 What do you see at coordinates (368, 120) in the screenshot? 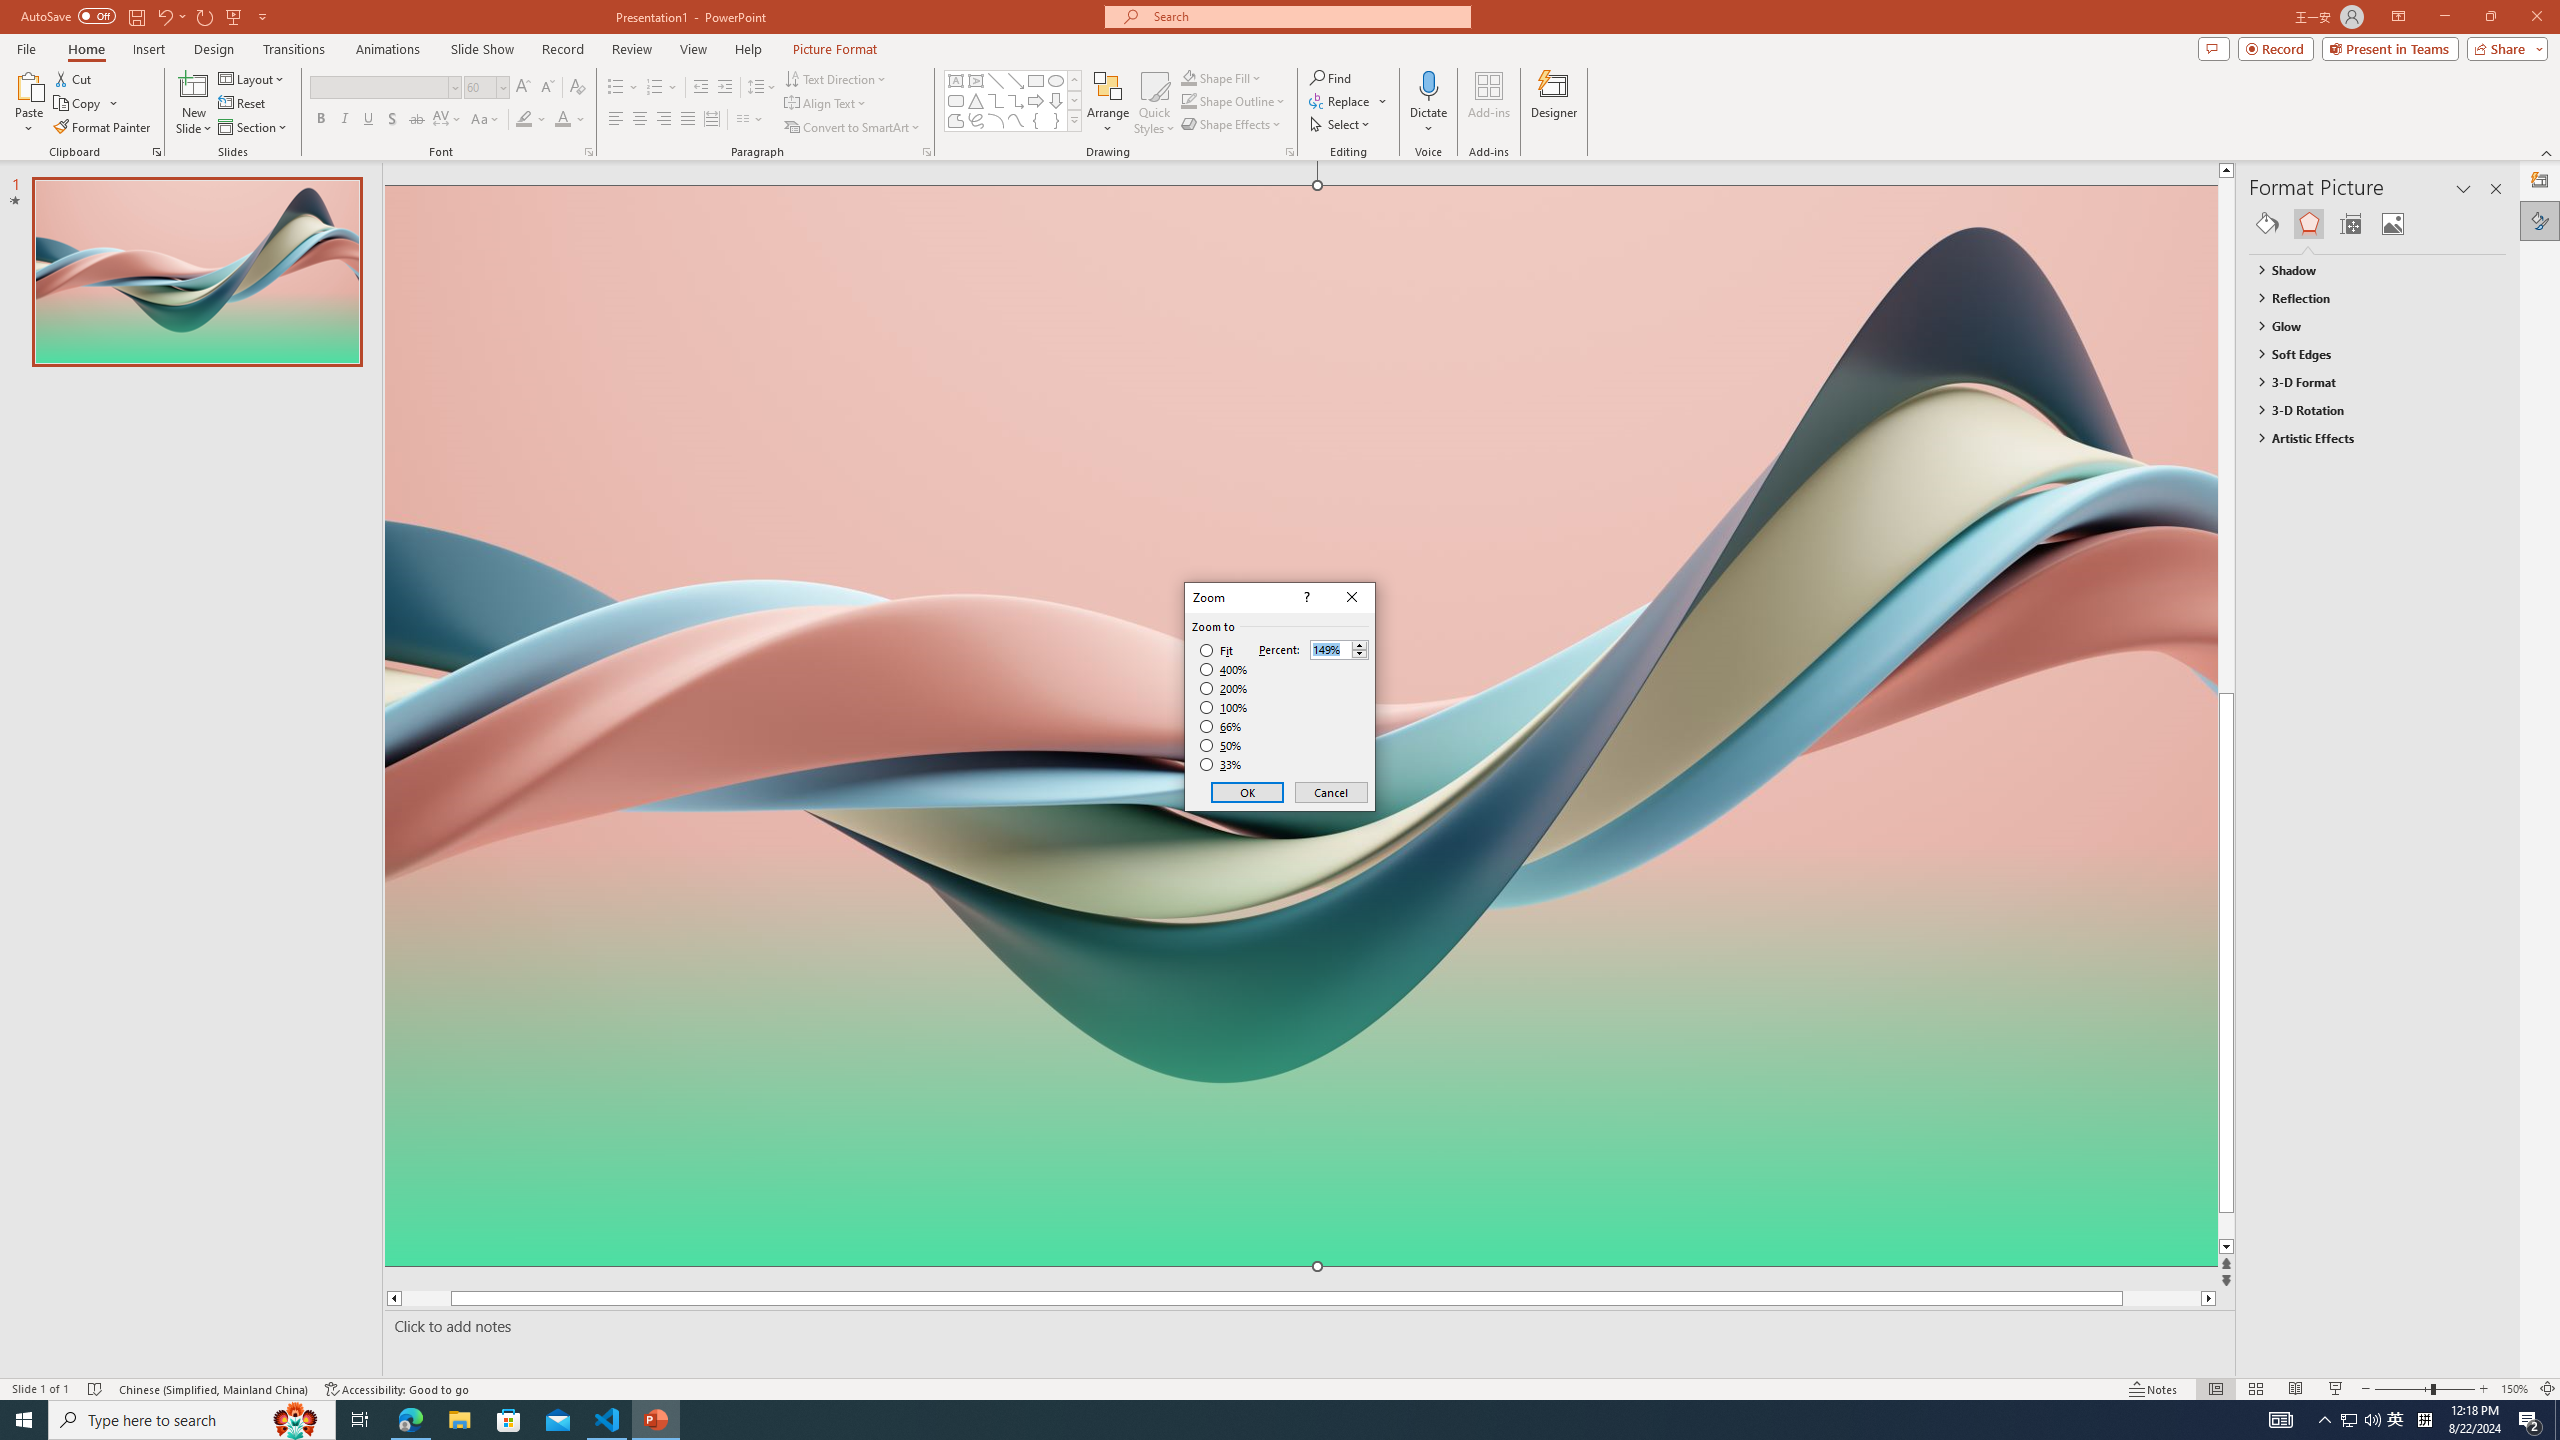
I see `Underline` at bounding box center [368, 120].